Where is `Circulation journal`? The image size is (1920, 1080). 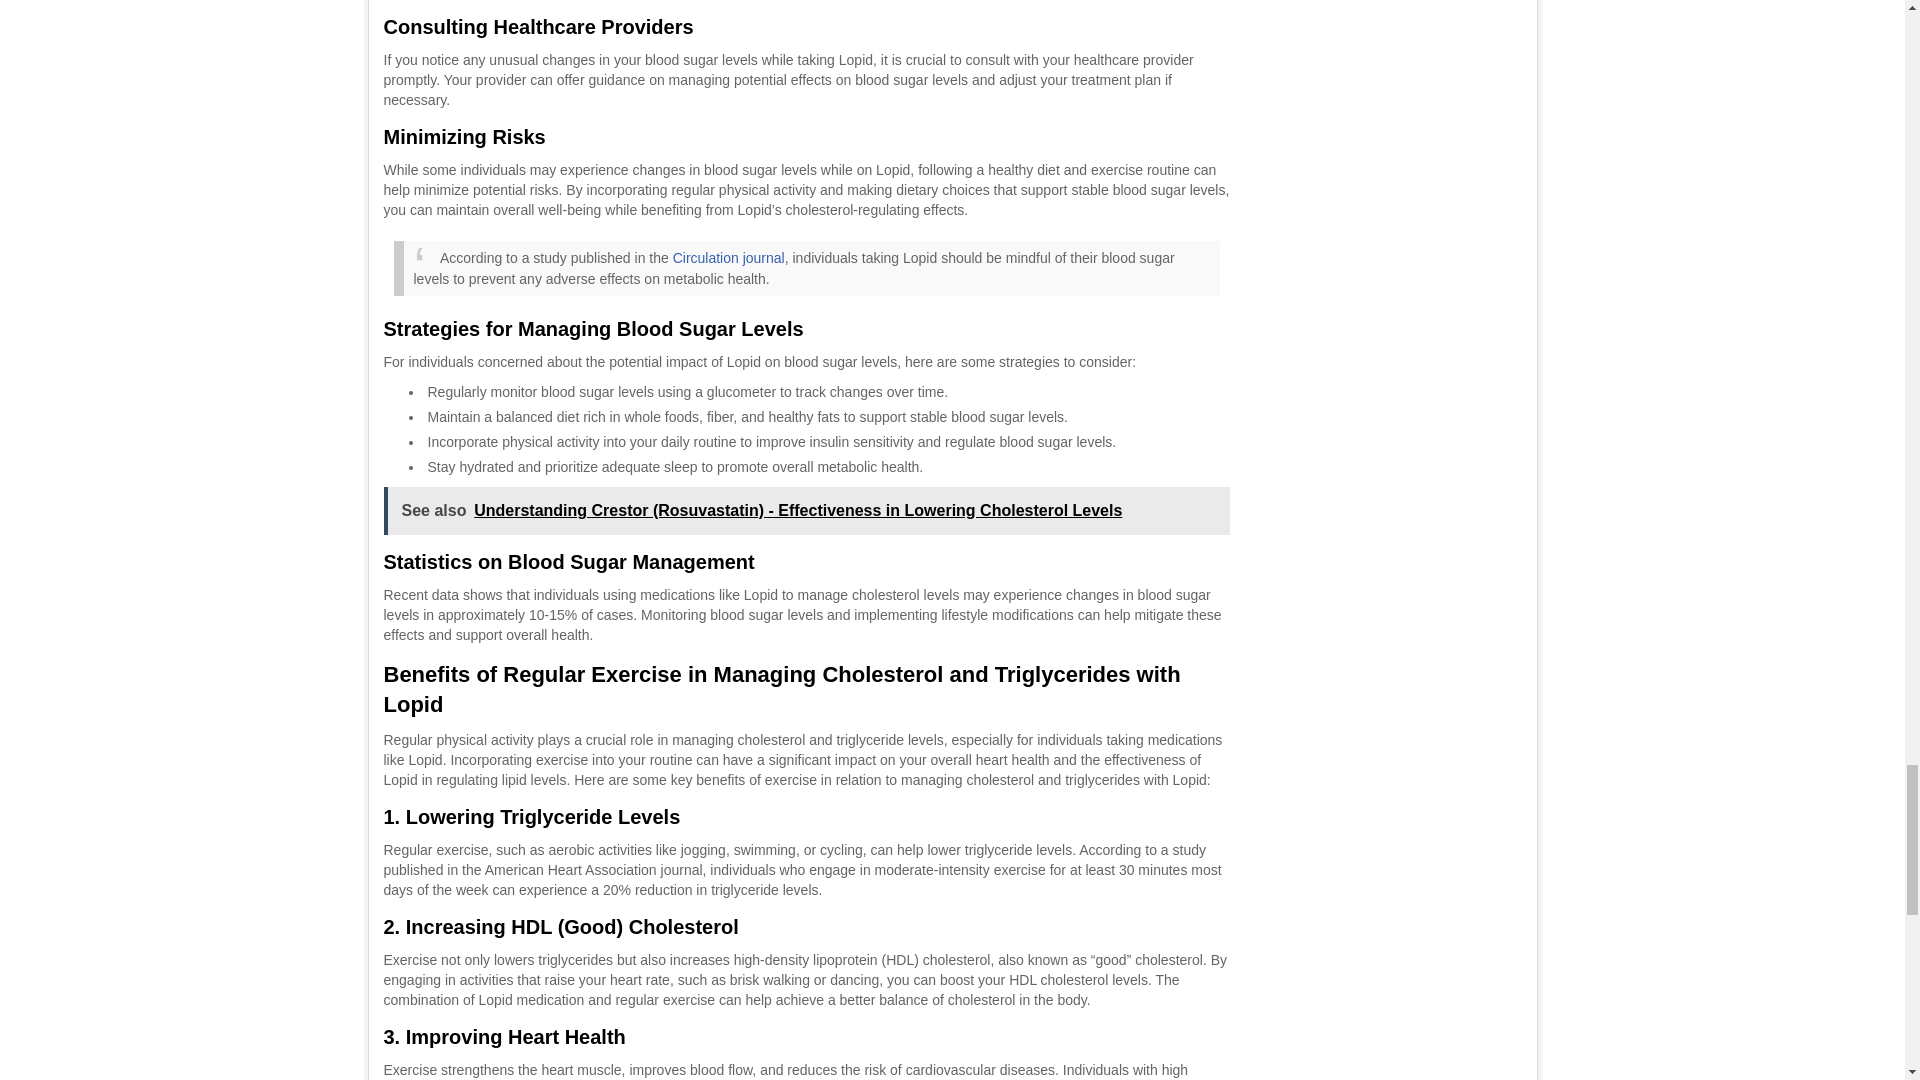
Circulation journal is located at coordinates (729, 257).